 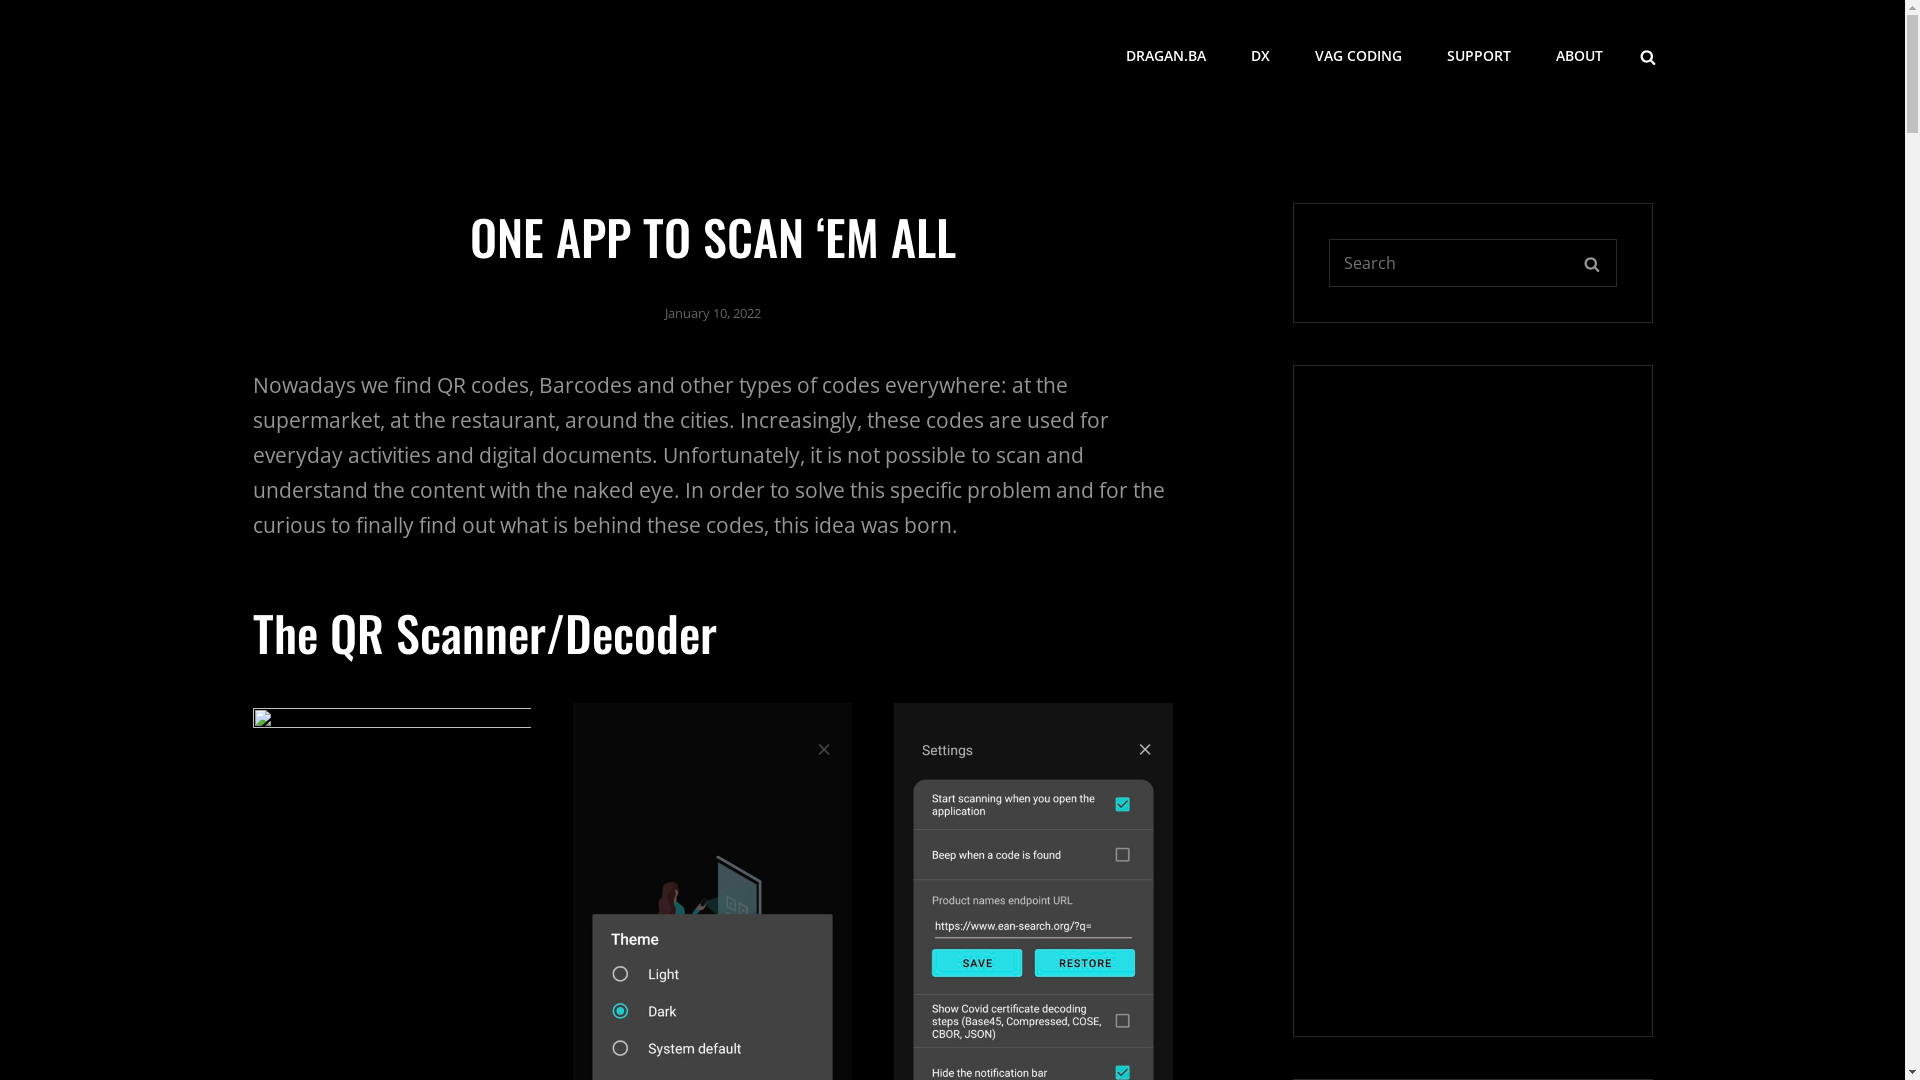 What do you see at coordinates (1478, 56) in the screenshot?
I see `SUPPORT` at bounding box center [1478, 56].